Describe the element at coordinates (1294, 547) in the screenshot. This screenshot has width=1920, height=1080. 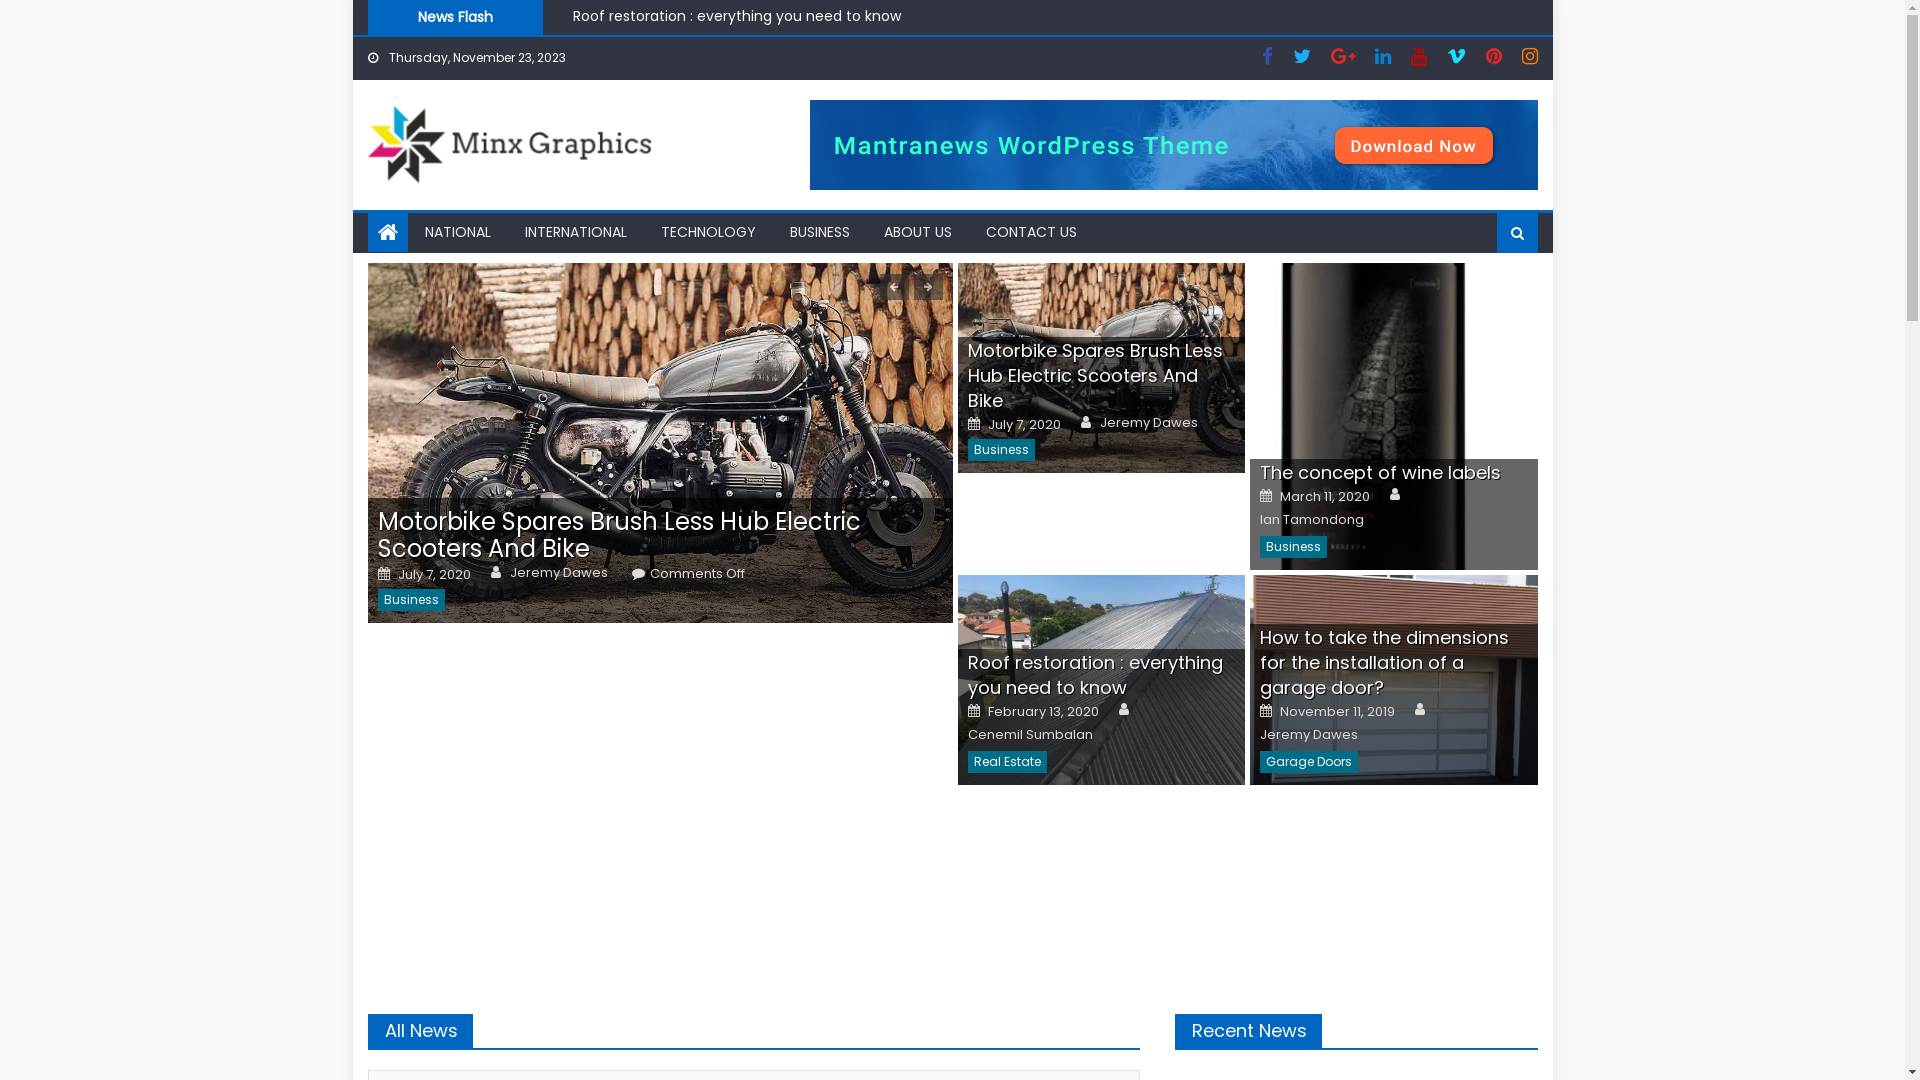
I see `Business` at that location.